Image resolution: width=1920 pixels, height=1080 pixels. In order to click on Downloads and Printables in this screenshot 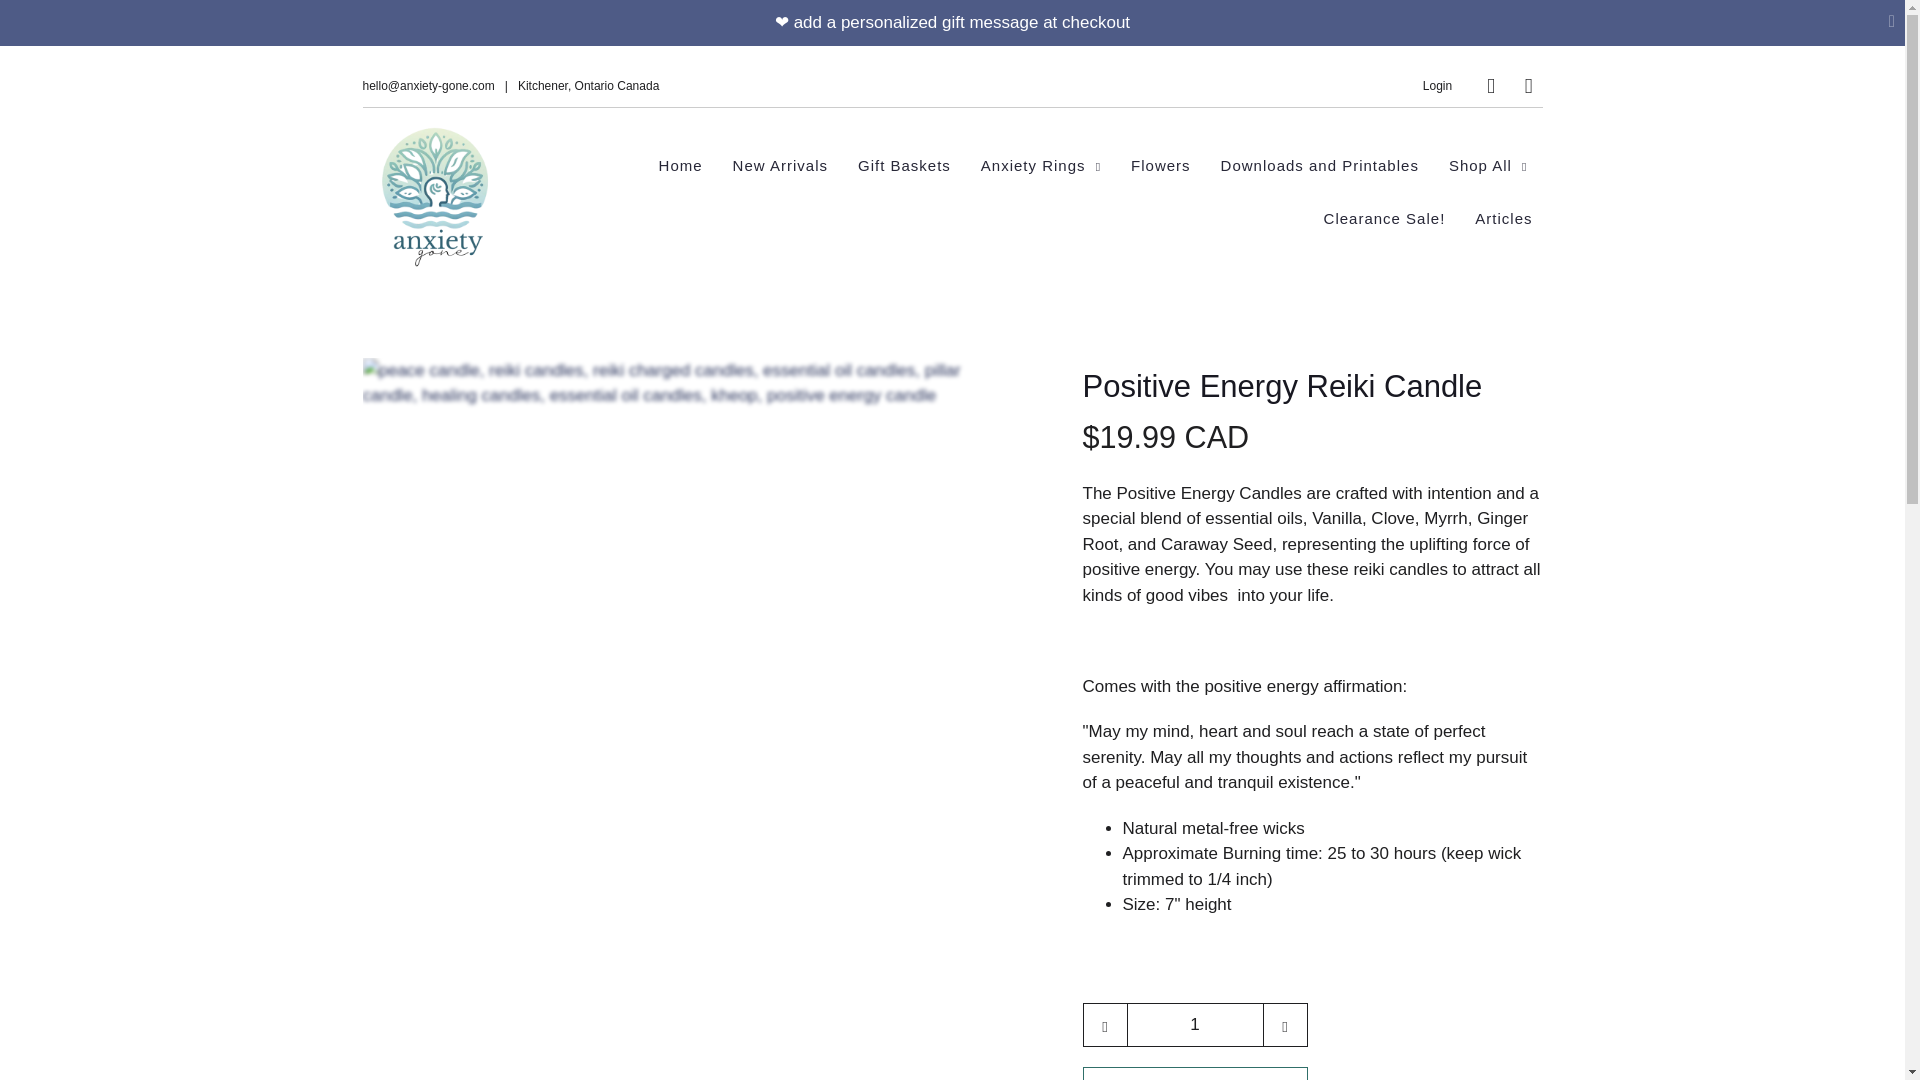, I will do `click(1320, 166)`.